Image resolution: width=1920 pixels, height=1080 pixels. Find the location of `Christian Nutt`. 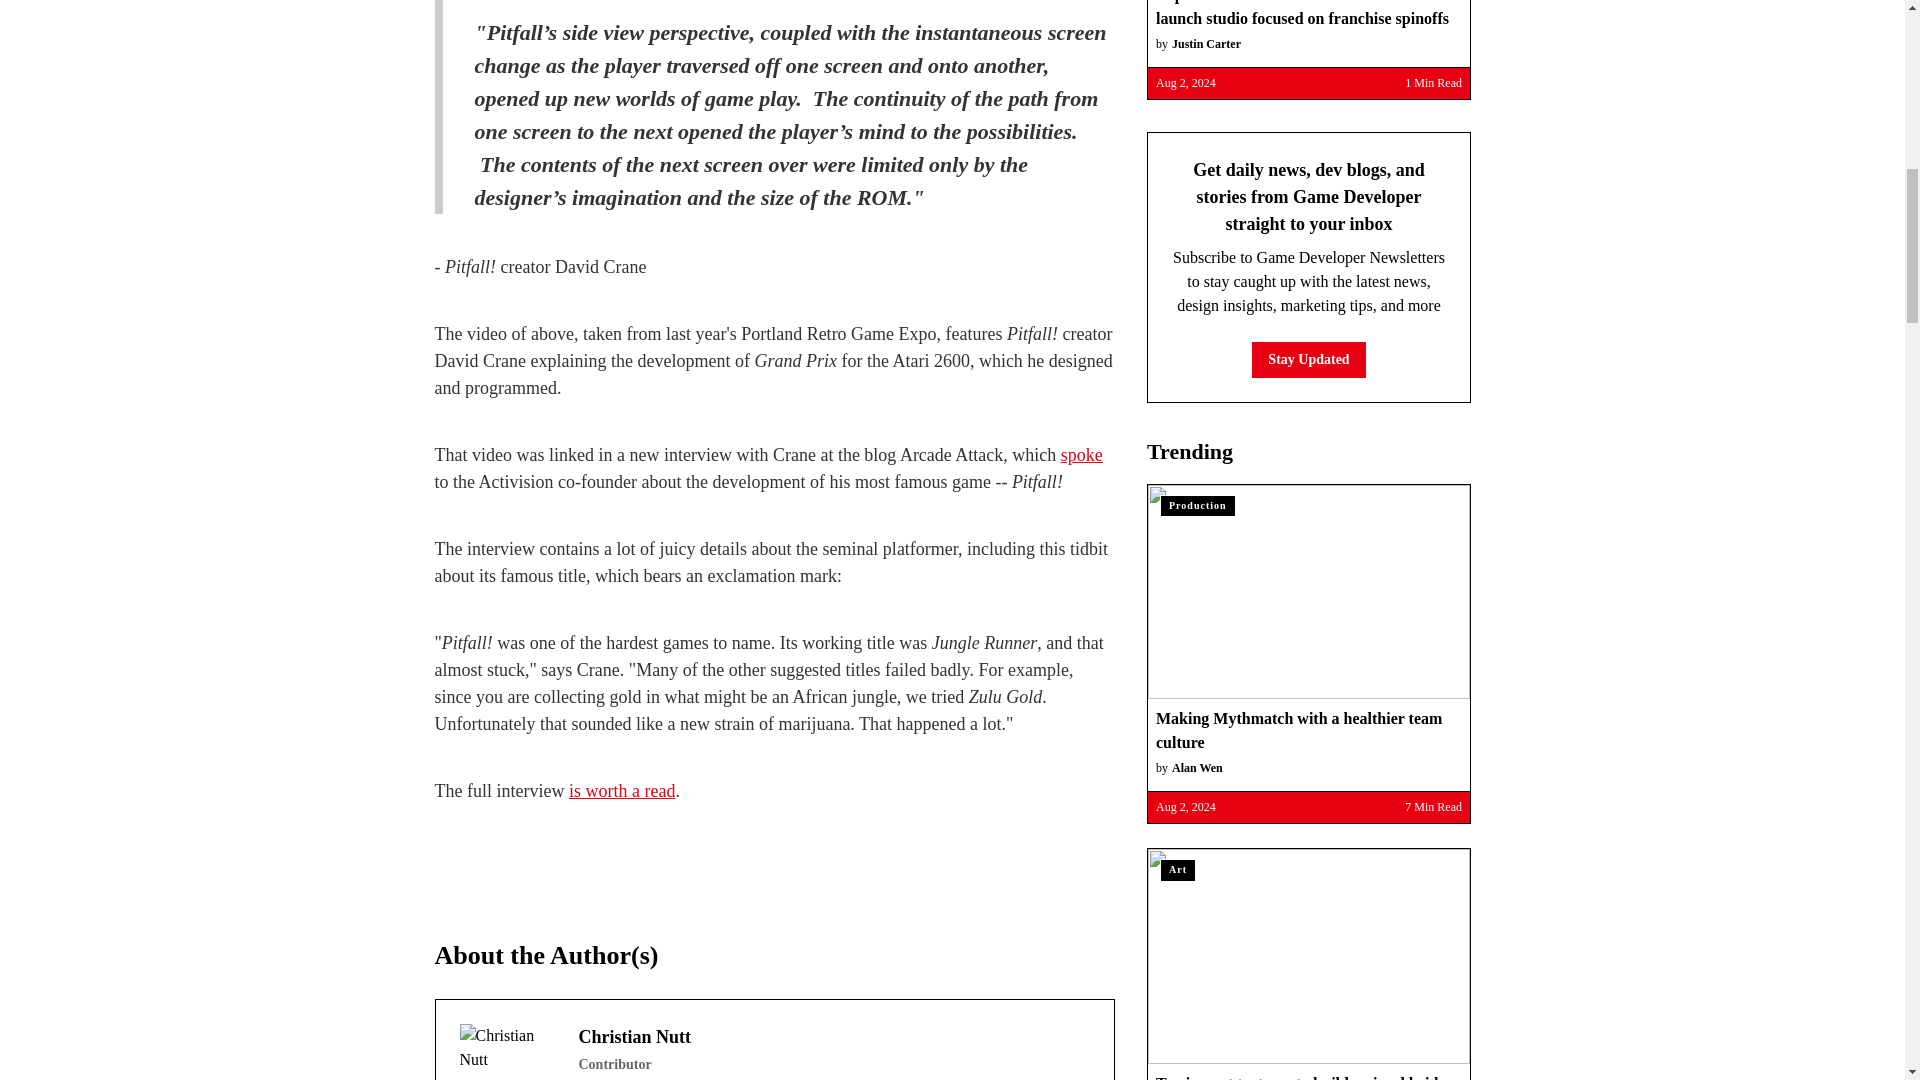

Christian Nutt is located at coordinates (507, 1052).